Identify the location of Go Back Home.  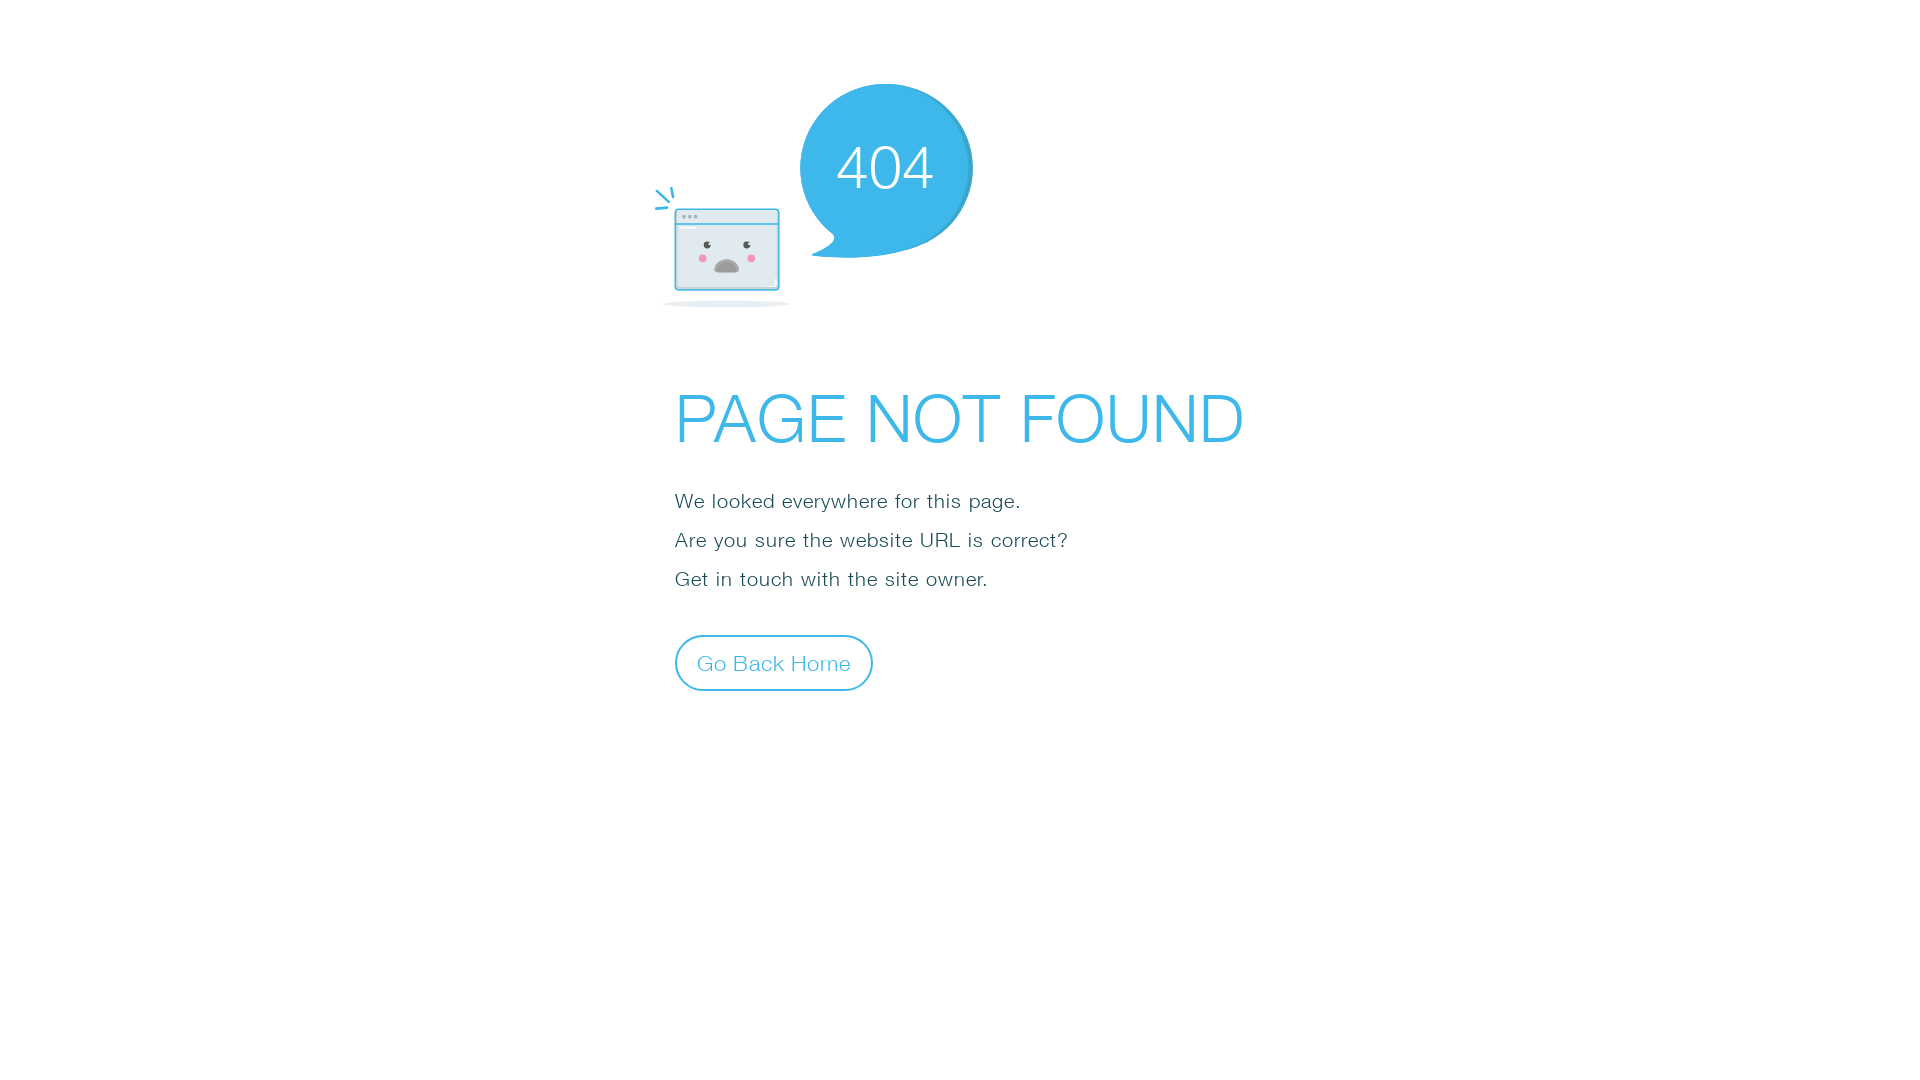
(774, 662).